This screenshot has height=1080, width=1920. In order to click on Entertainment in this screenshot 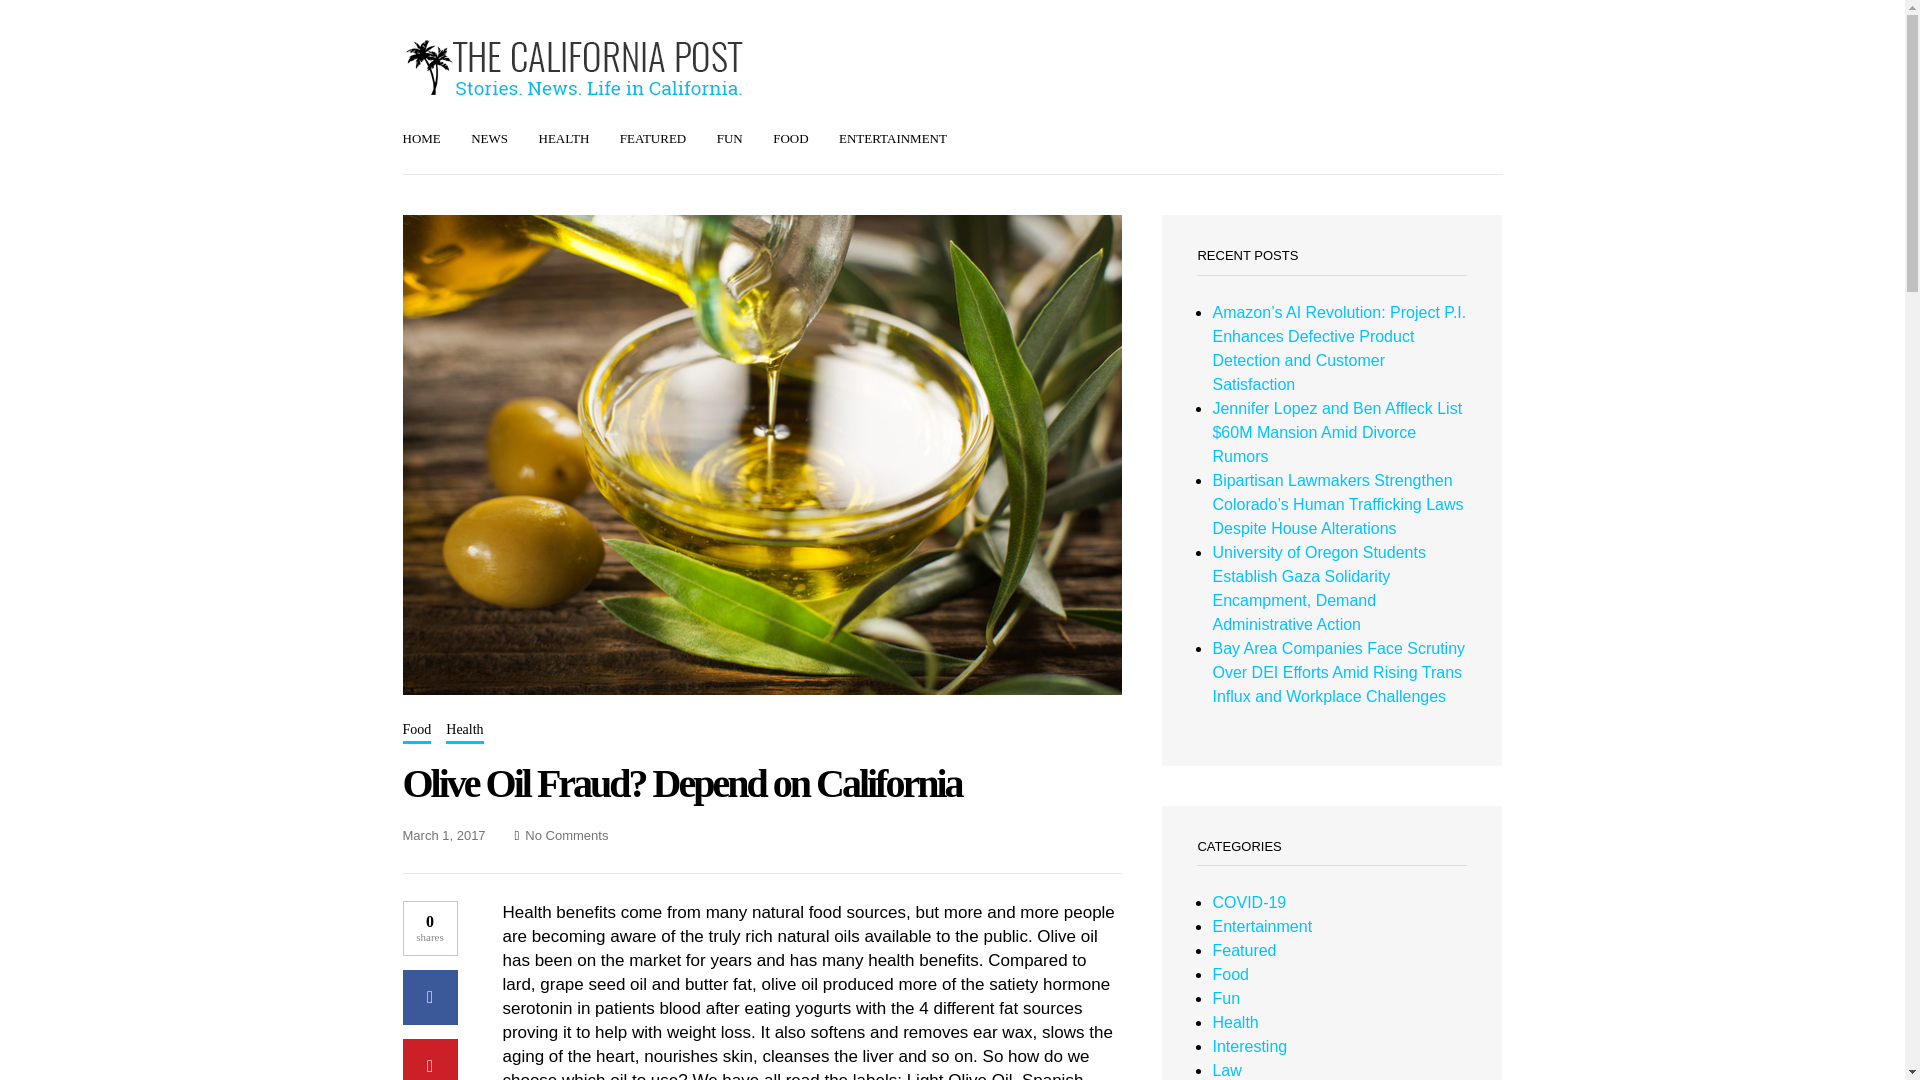, I will do `click(1261, 926)`.